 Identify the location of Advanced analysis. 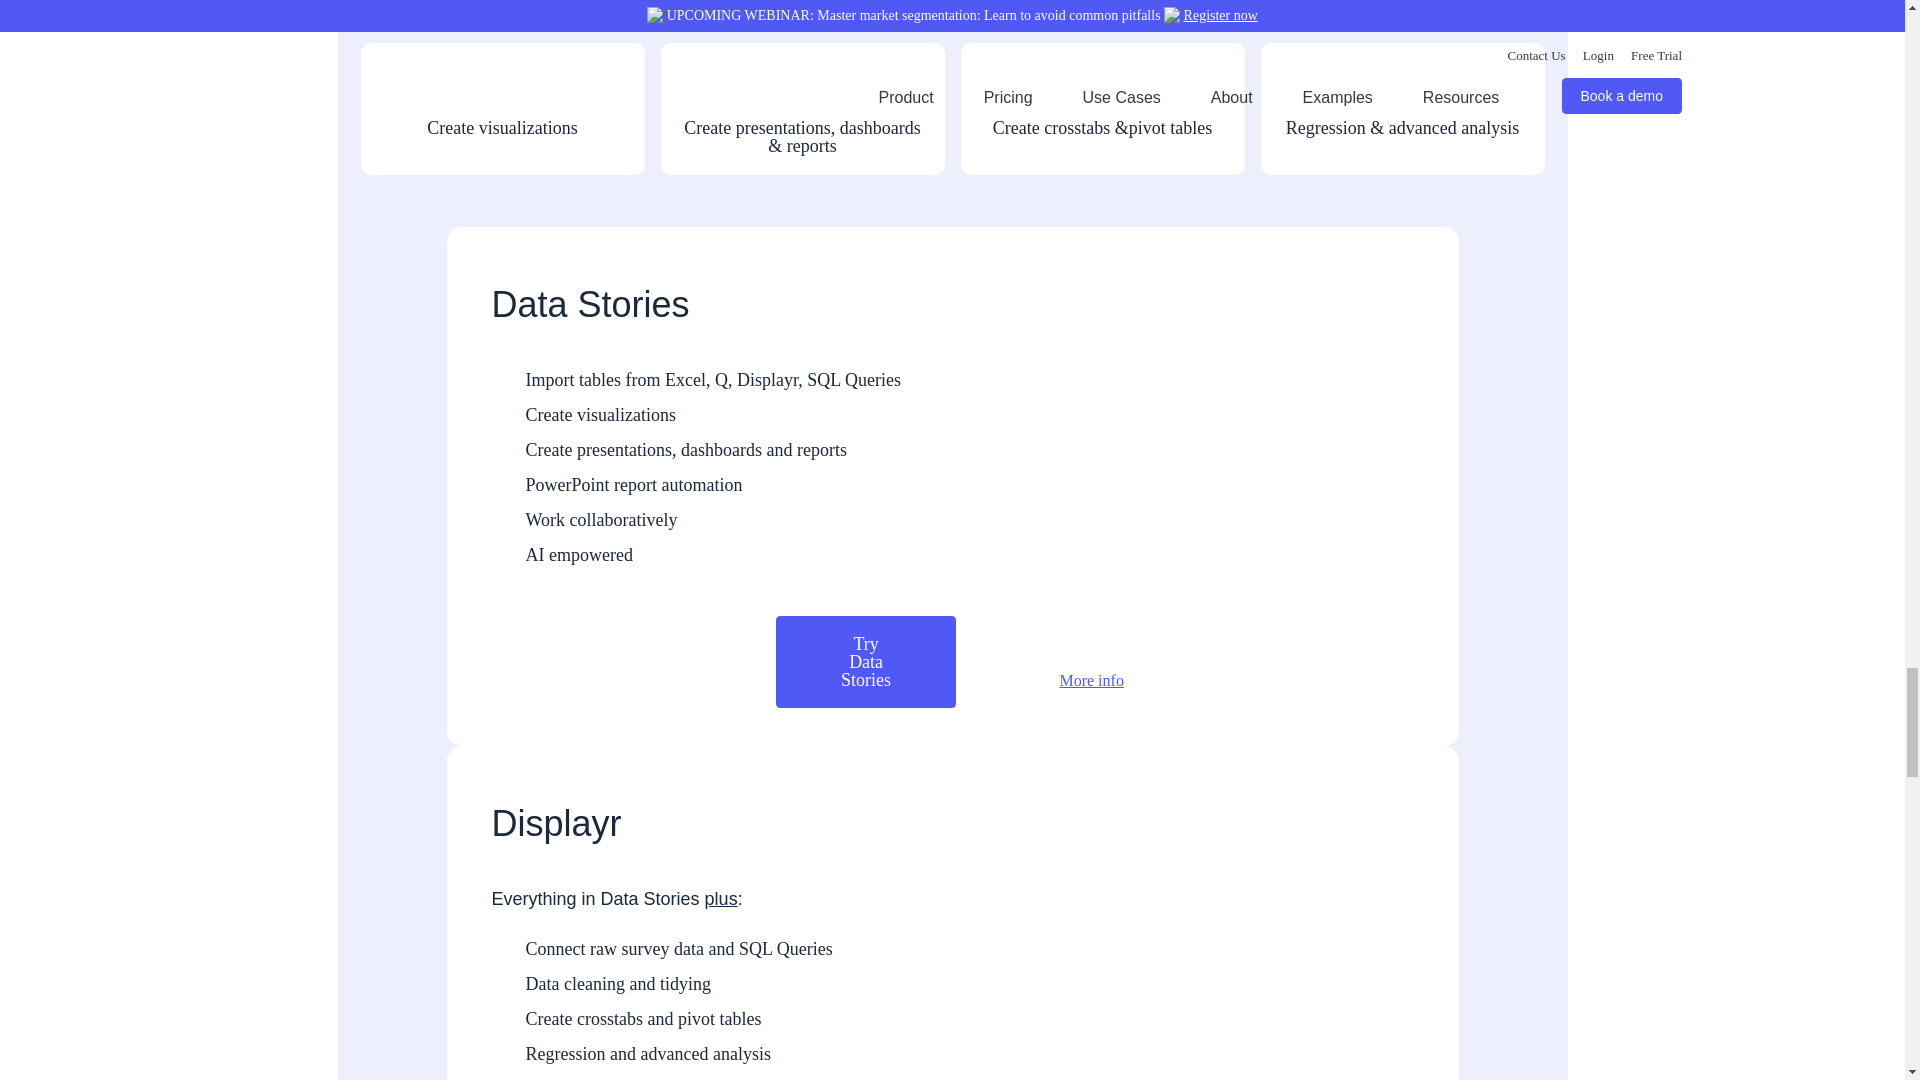
(1294, 132).